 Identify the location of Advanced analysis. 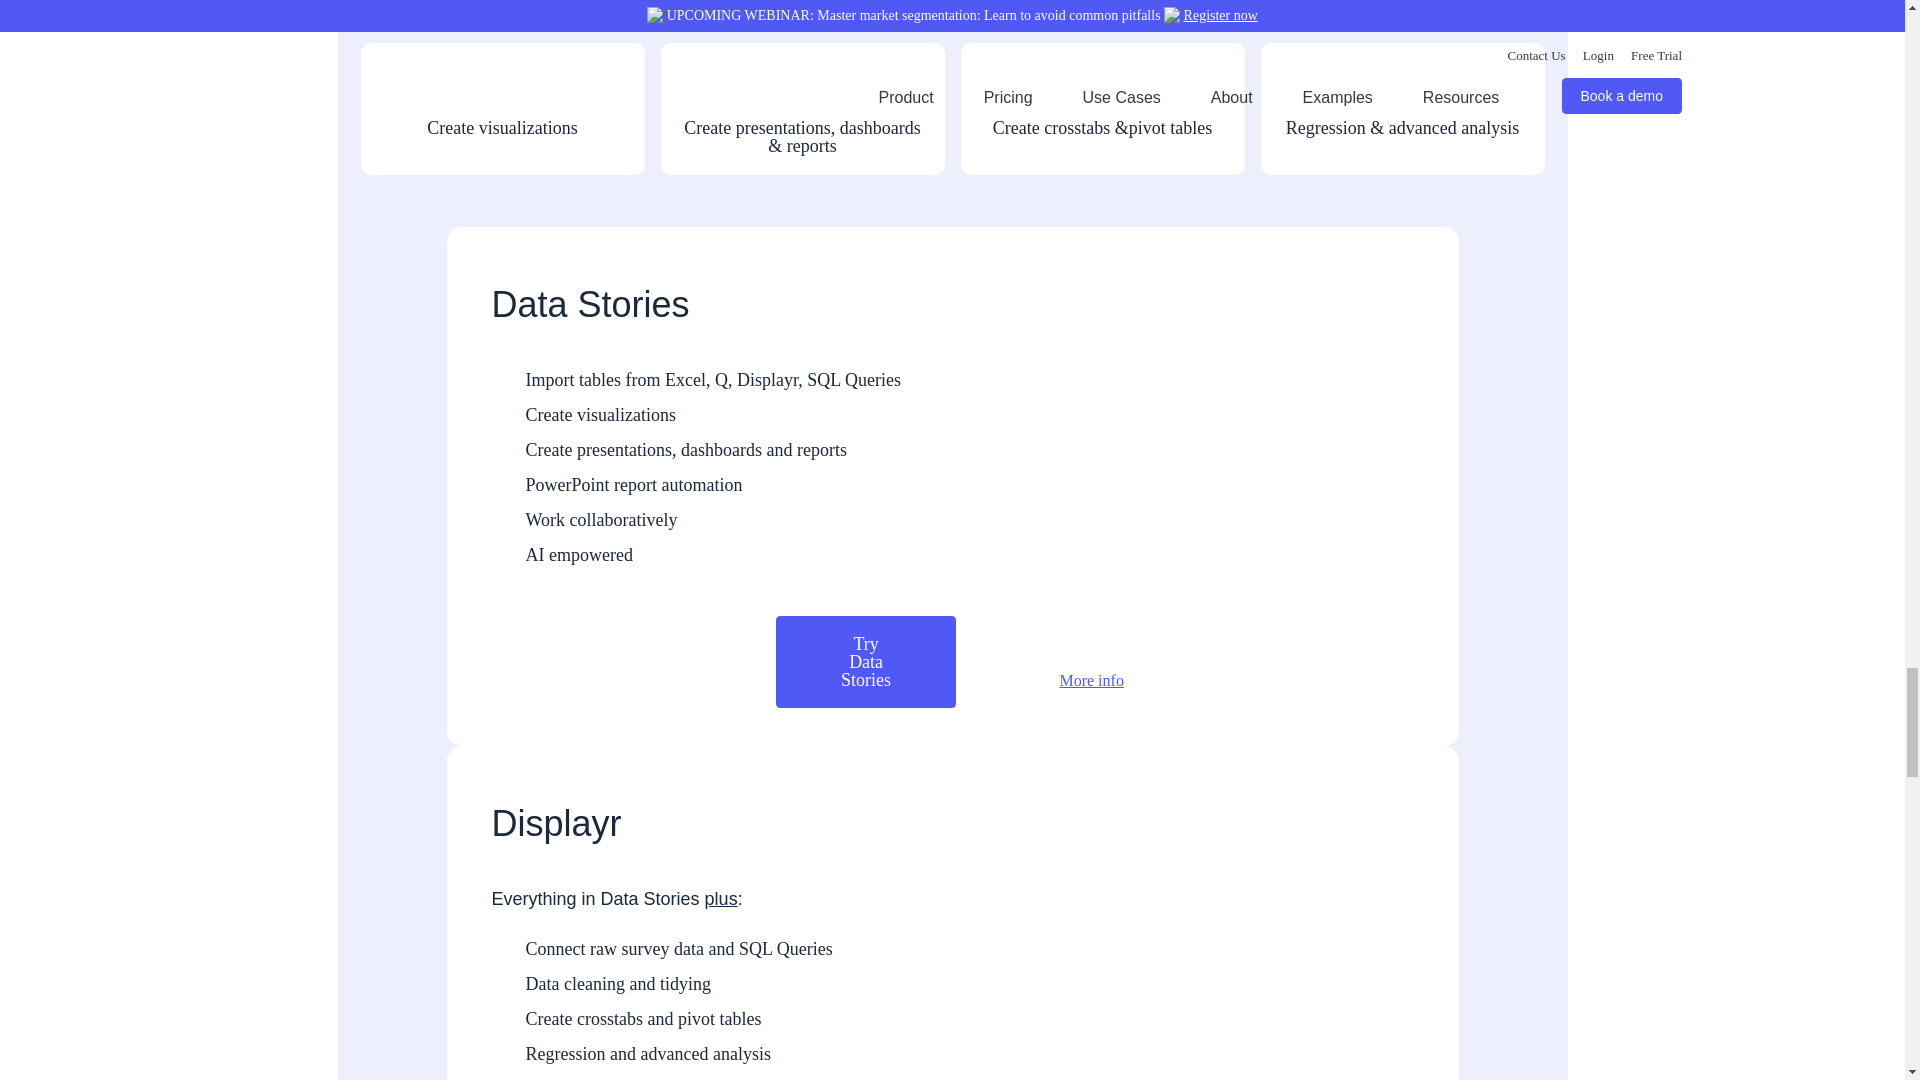
(1294, 132).